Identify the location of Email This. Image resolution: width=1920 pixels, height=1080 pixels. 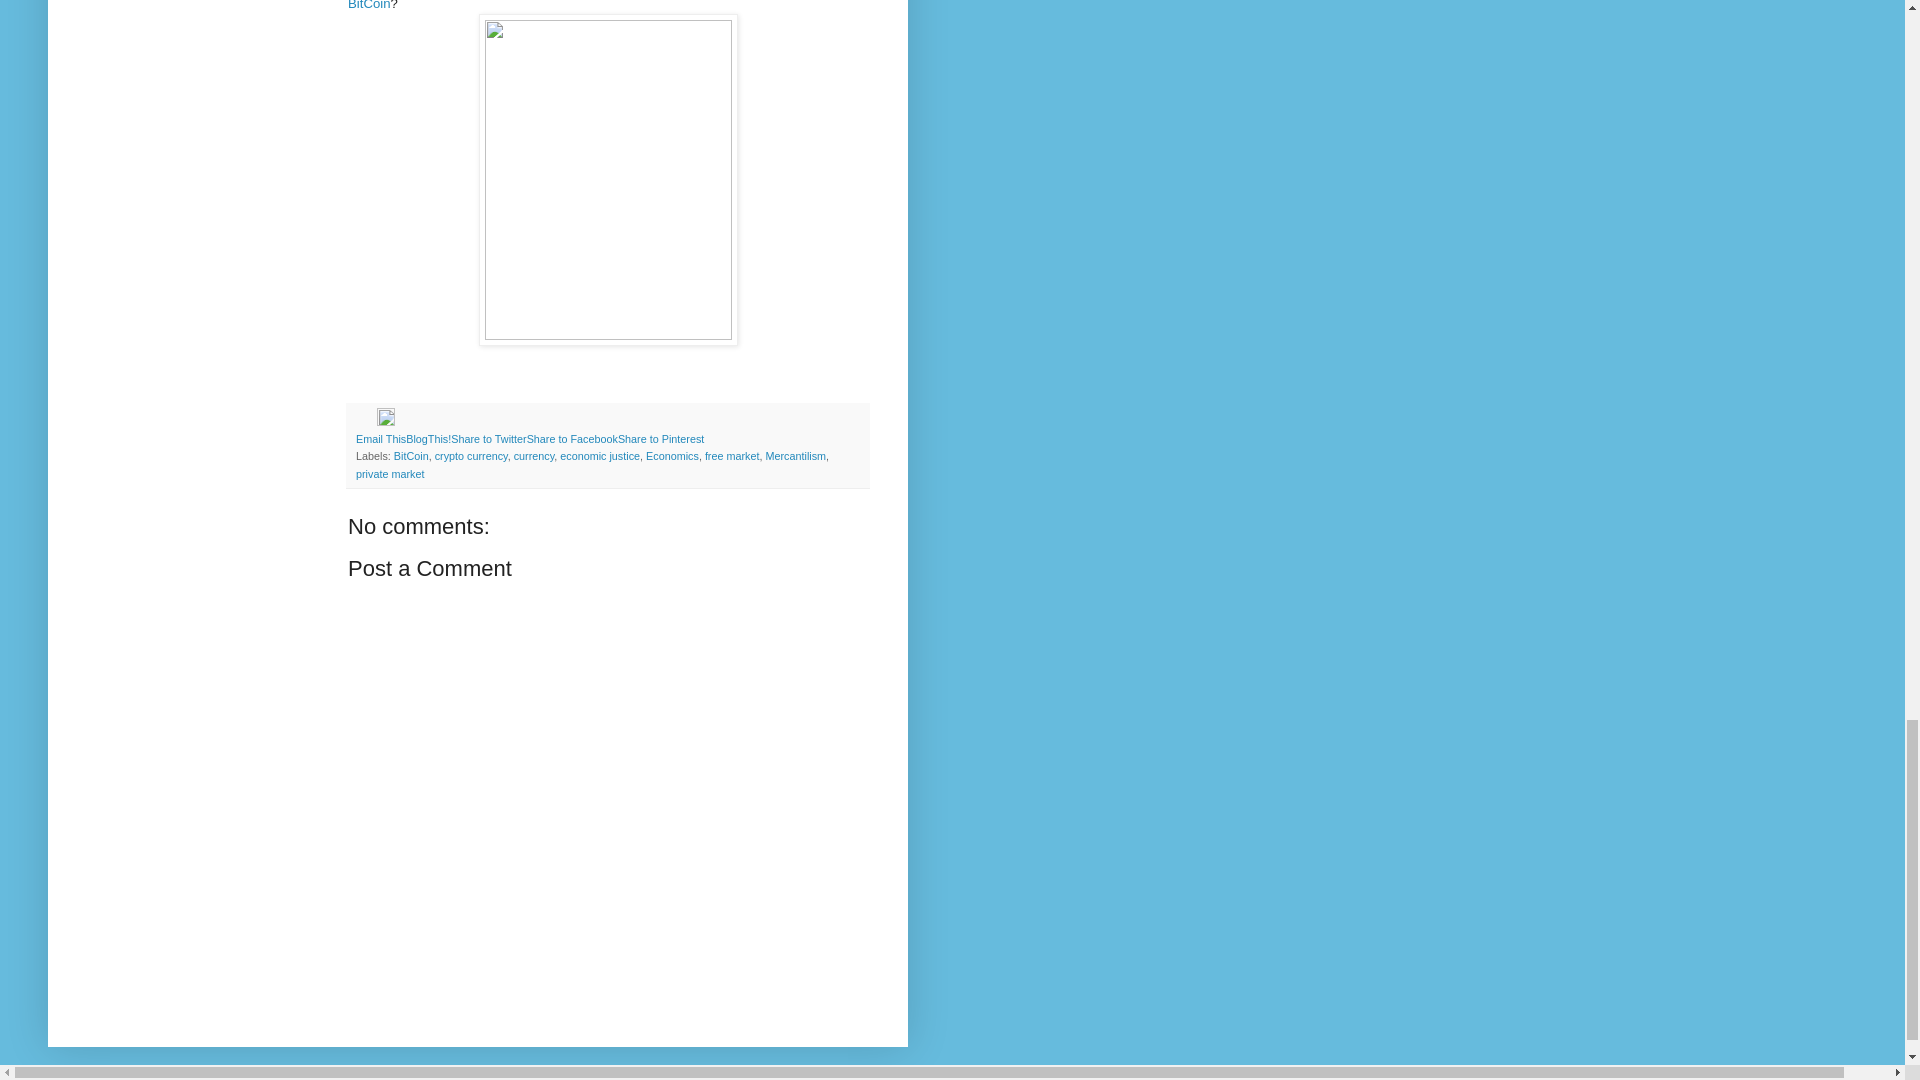
(380, 438).